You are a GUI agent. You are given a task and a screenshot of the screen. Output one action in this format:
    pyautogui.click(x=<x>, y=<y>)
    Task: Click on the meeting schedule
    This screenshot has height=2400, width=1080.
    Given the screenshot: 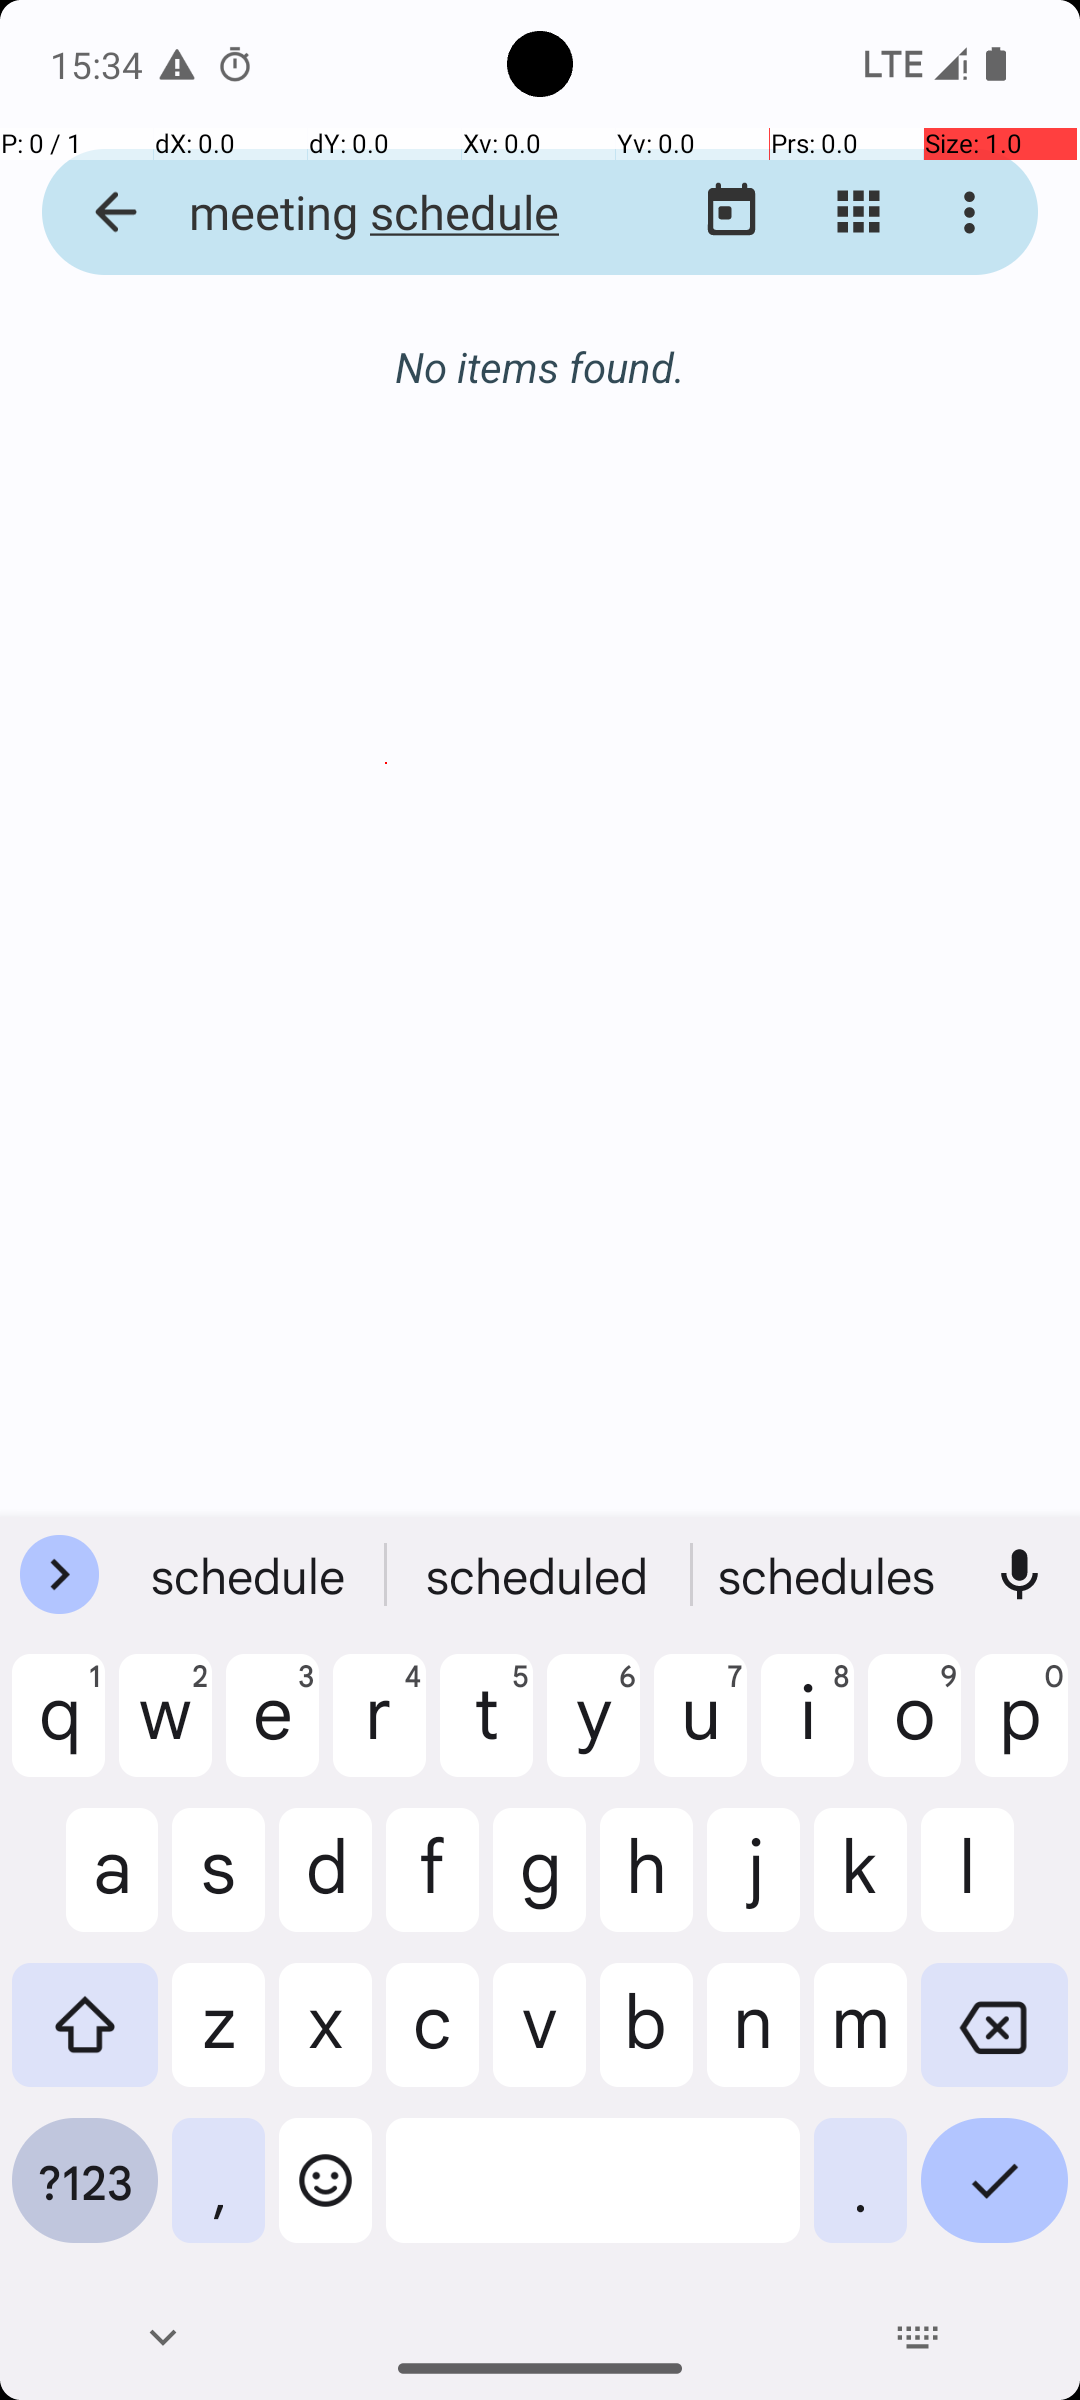 What is the action you would take?
    pyautogui.click(x=386, y=212)
    